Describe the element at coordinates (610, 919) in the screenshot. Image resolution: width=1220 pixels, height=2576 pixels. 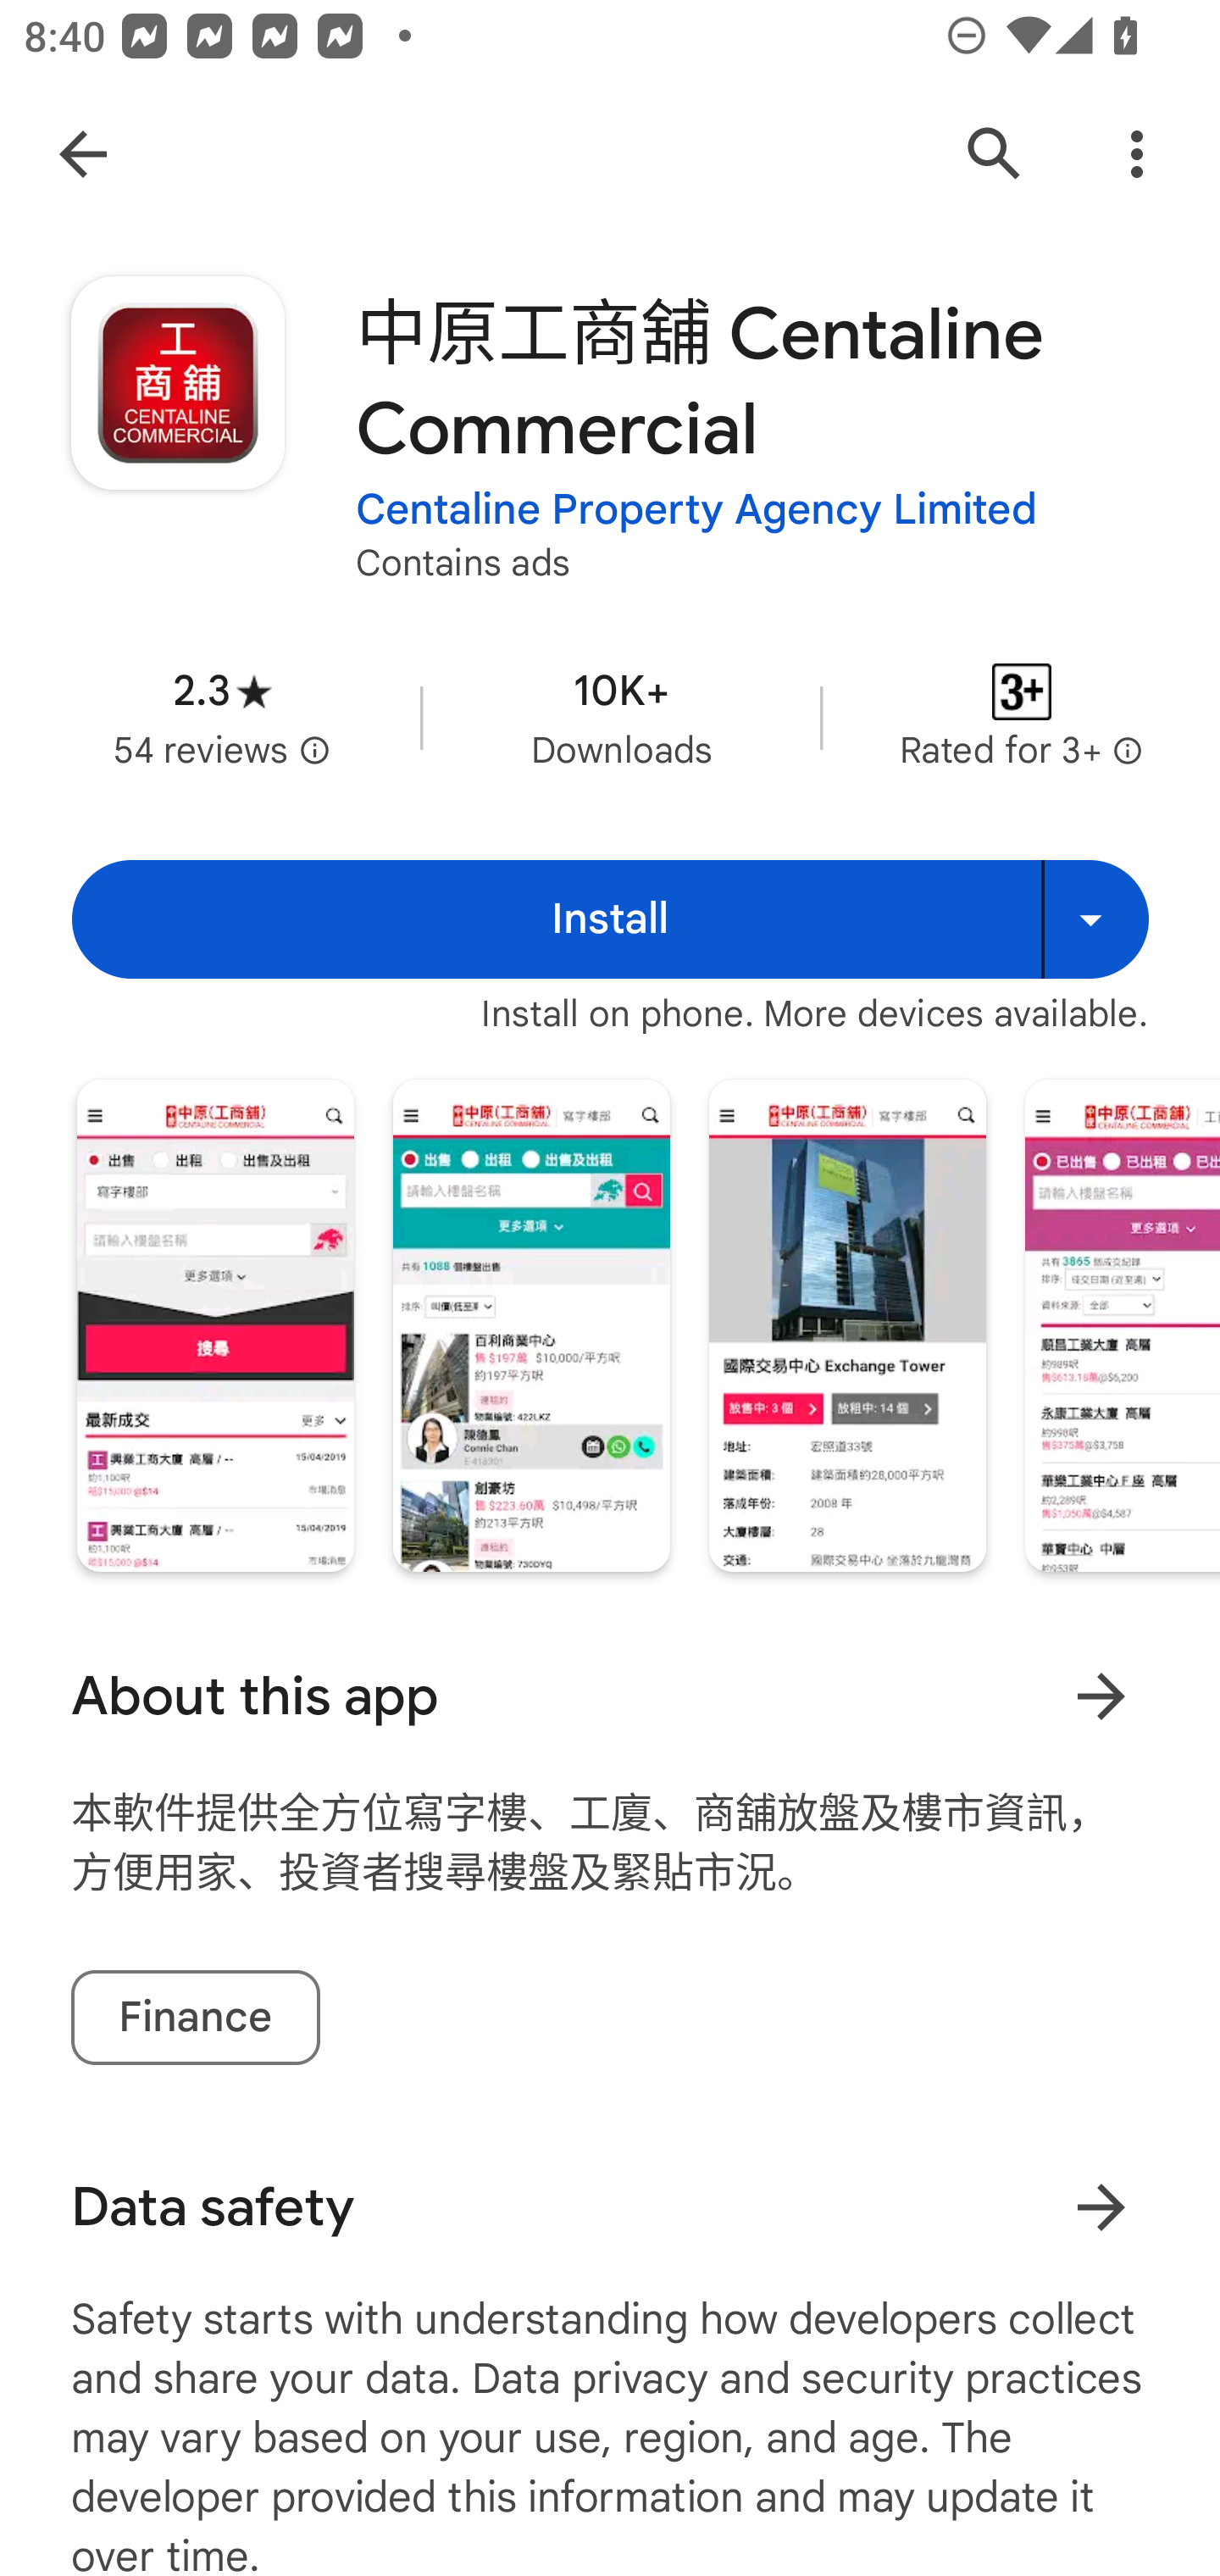
I see `Install Install Install on more devices` at that location.